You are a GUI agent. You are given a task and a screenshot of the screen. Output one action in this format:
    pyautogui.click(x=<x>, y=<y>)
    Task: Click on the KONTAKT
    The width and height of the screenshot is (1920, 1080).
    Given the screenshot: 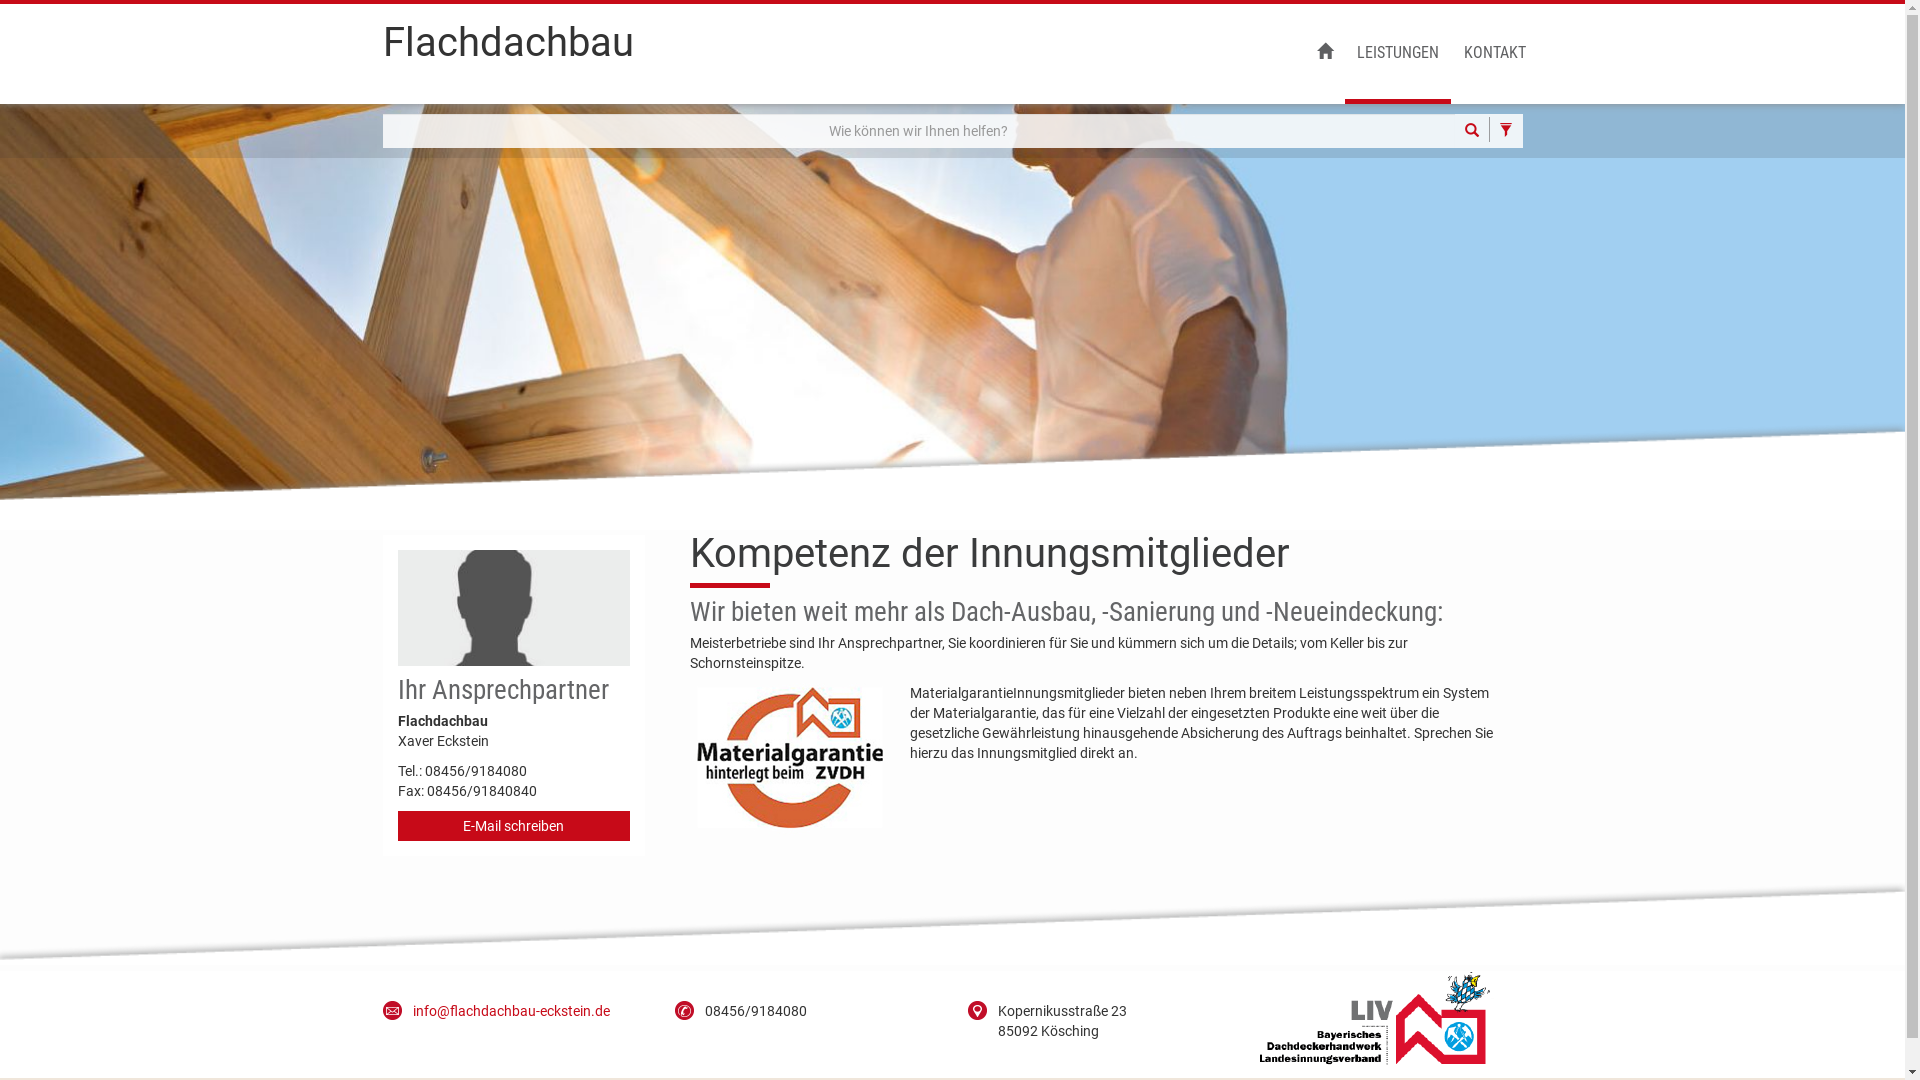 What is the action you would take?
    pyautogui.click(x=1495, y=54)
    